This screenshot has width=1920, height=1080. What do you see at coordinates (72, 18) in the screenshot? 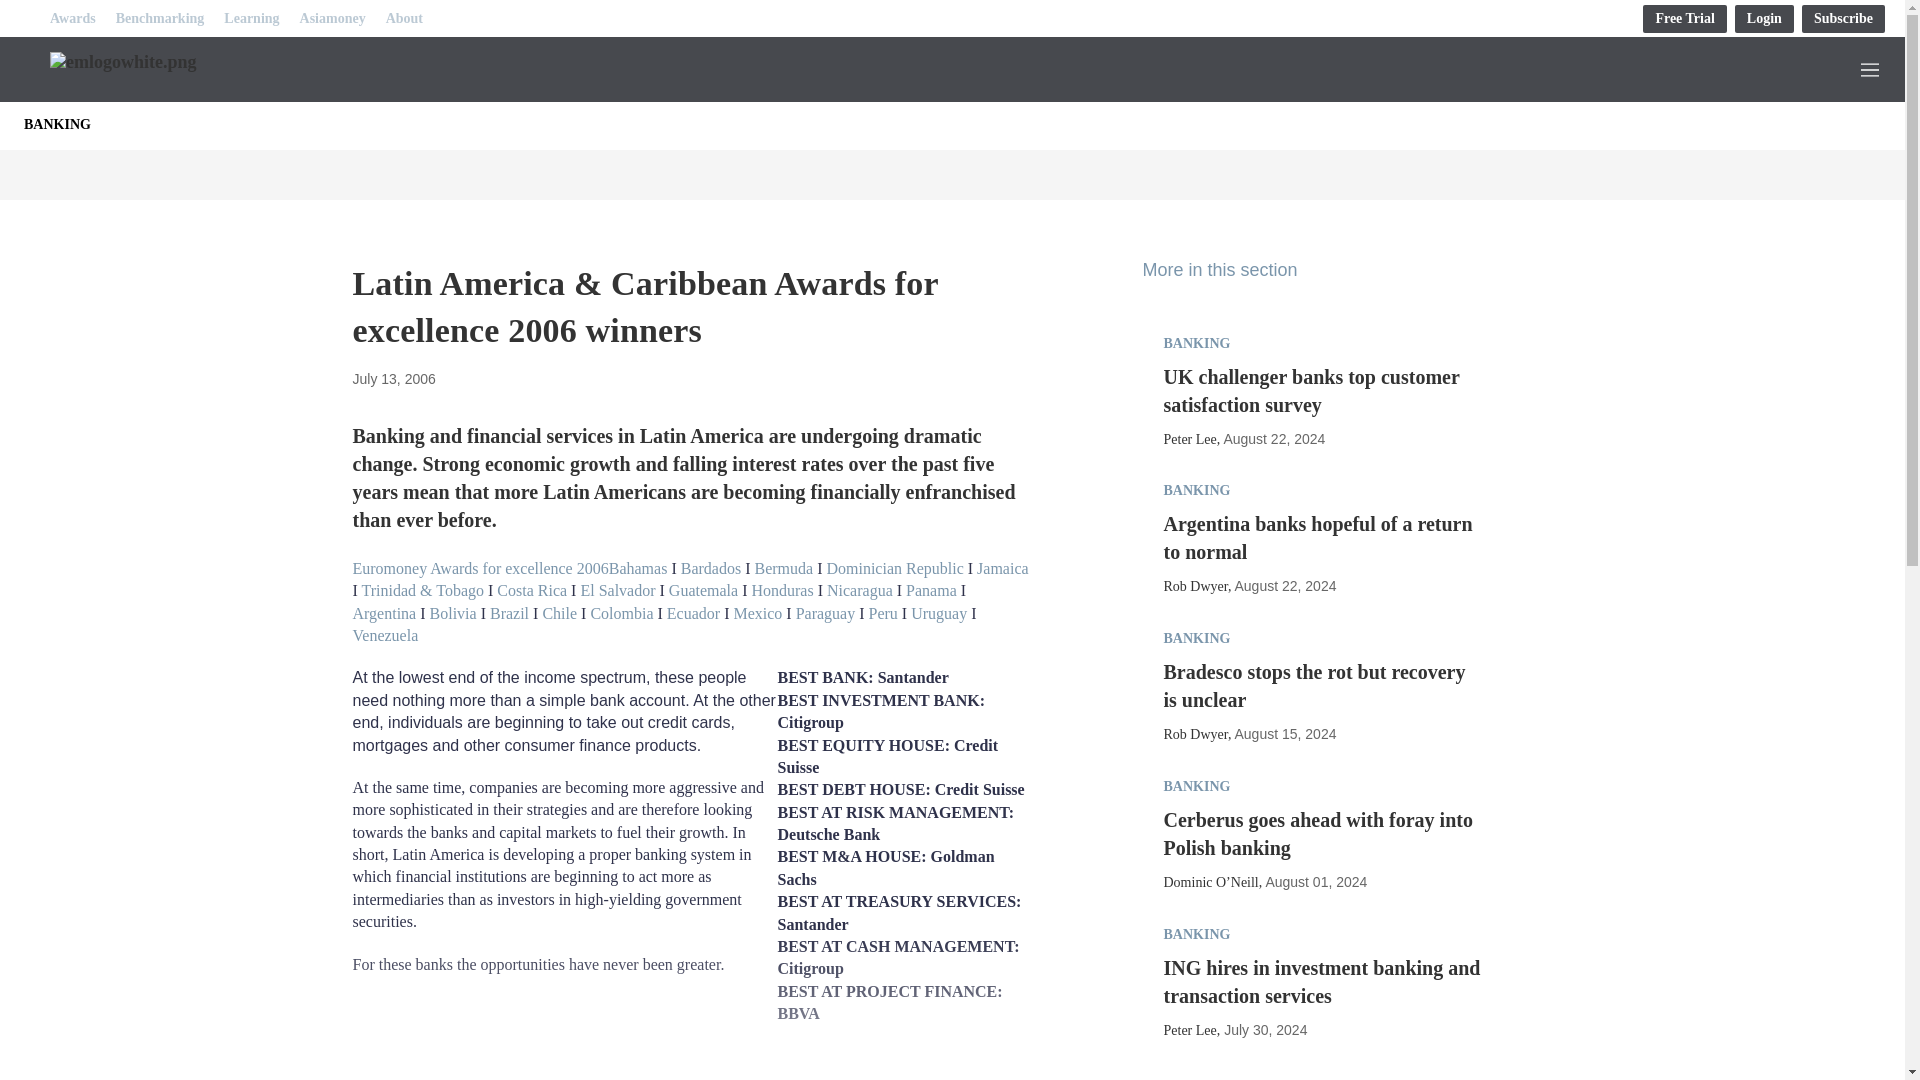
I see `Awards` at bounding box center [72, 18].